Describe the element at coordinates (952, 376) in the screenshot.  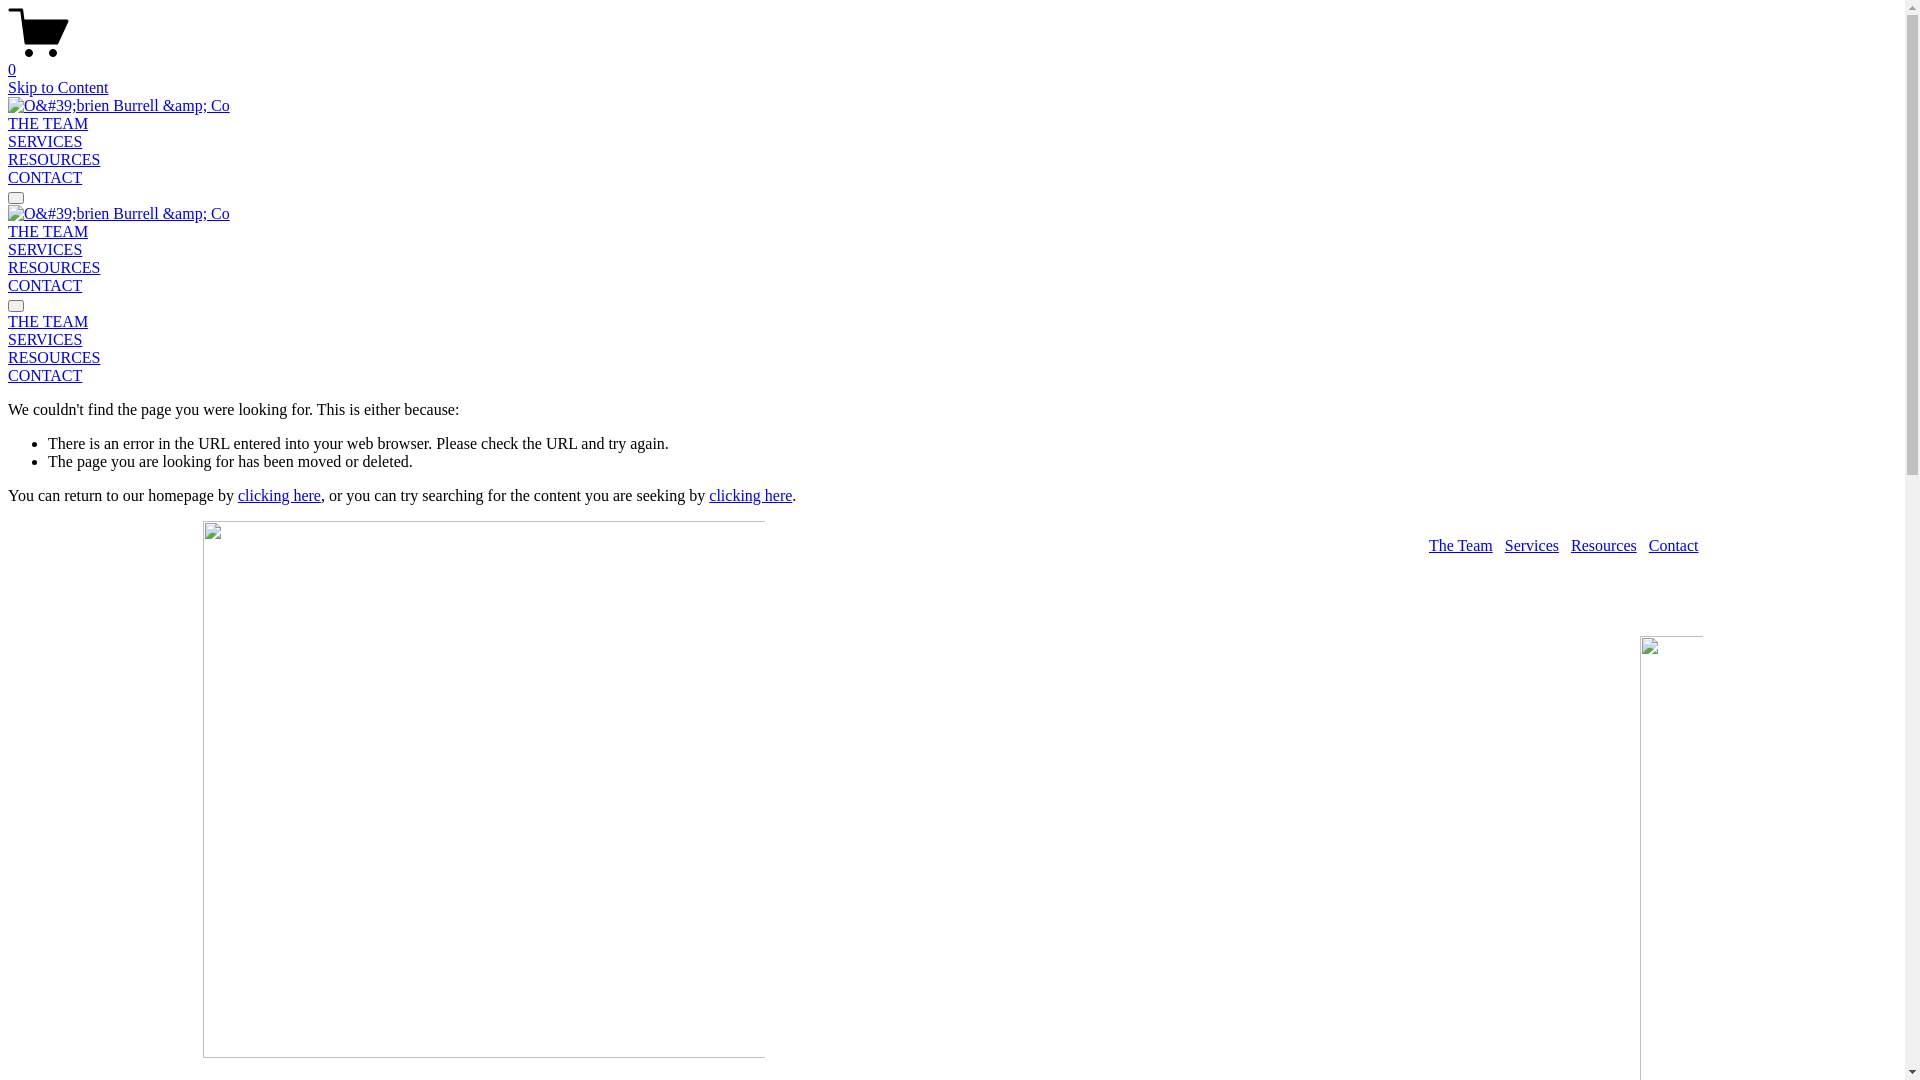
I see `CONTACT` at that location.